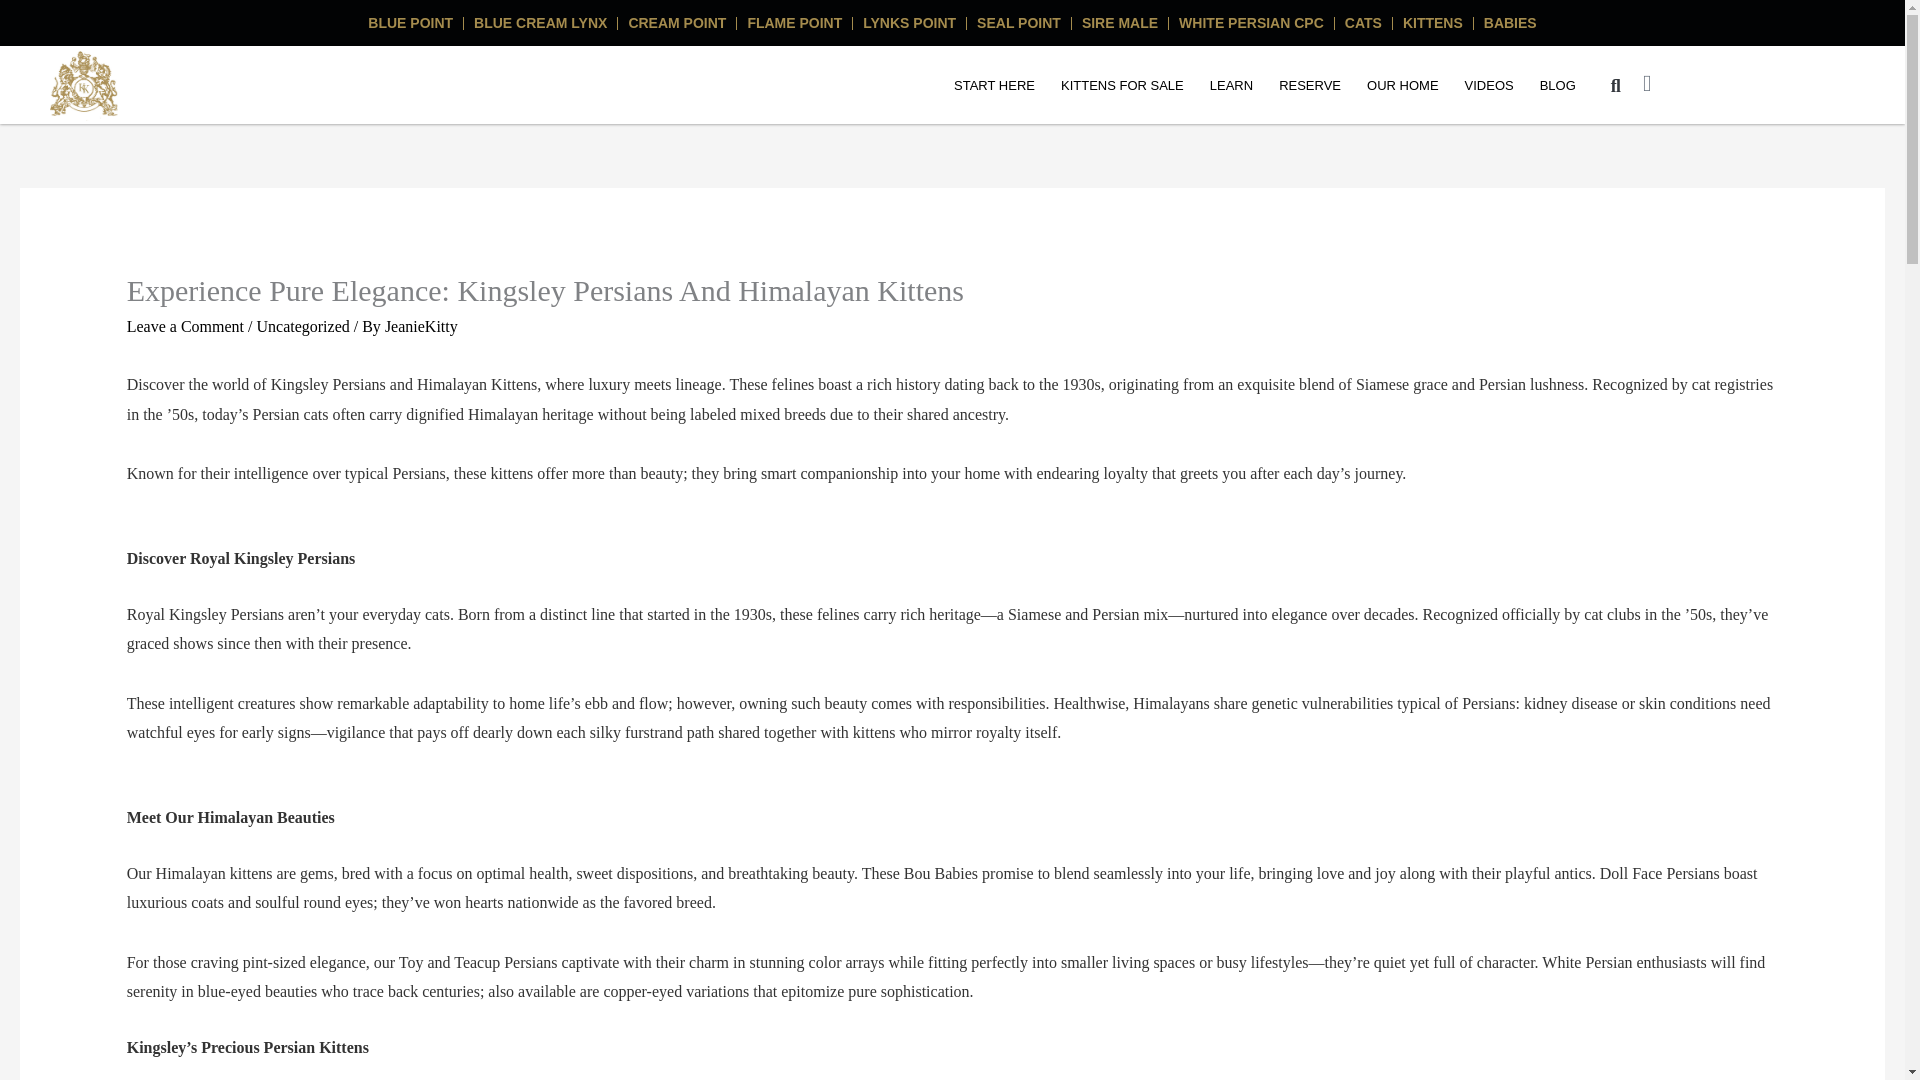  What do you see at coordinates (1363, 22) in the screenshot?
I see `CATS` at bounding box center [1363, 22].